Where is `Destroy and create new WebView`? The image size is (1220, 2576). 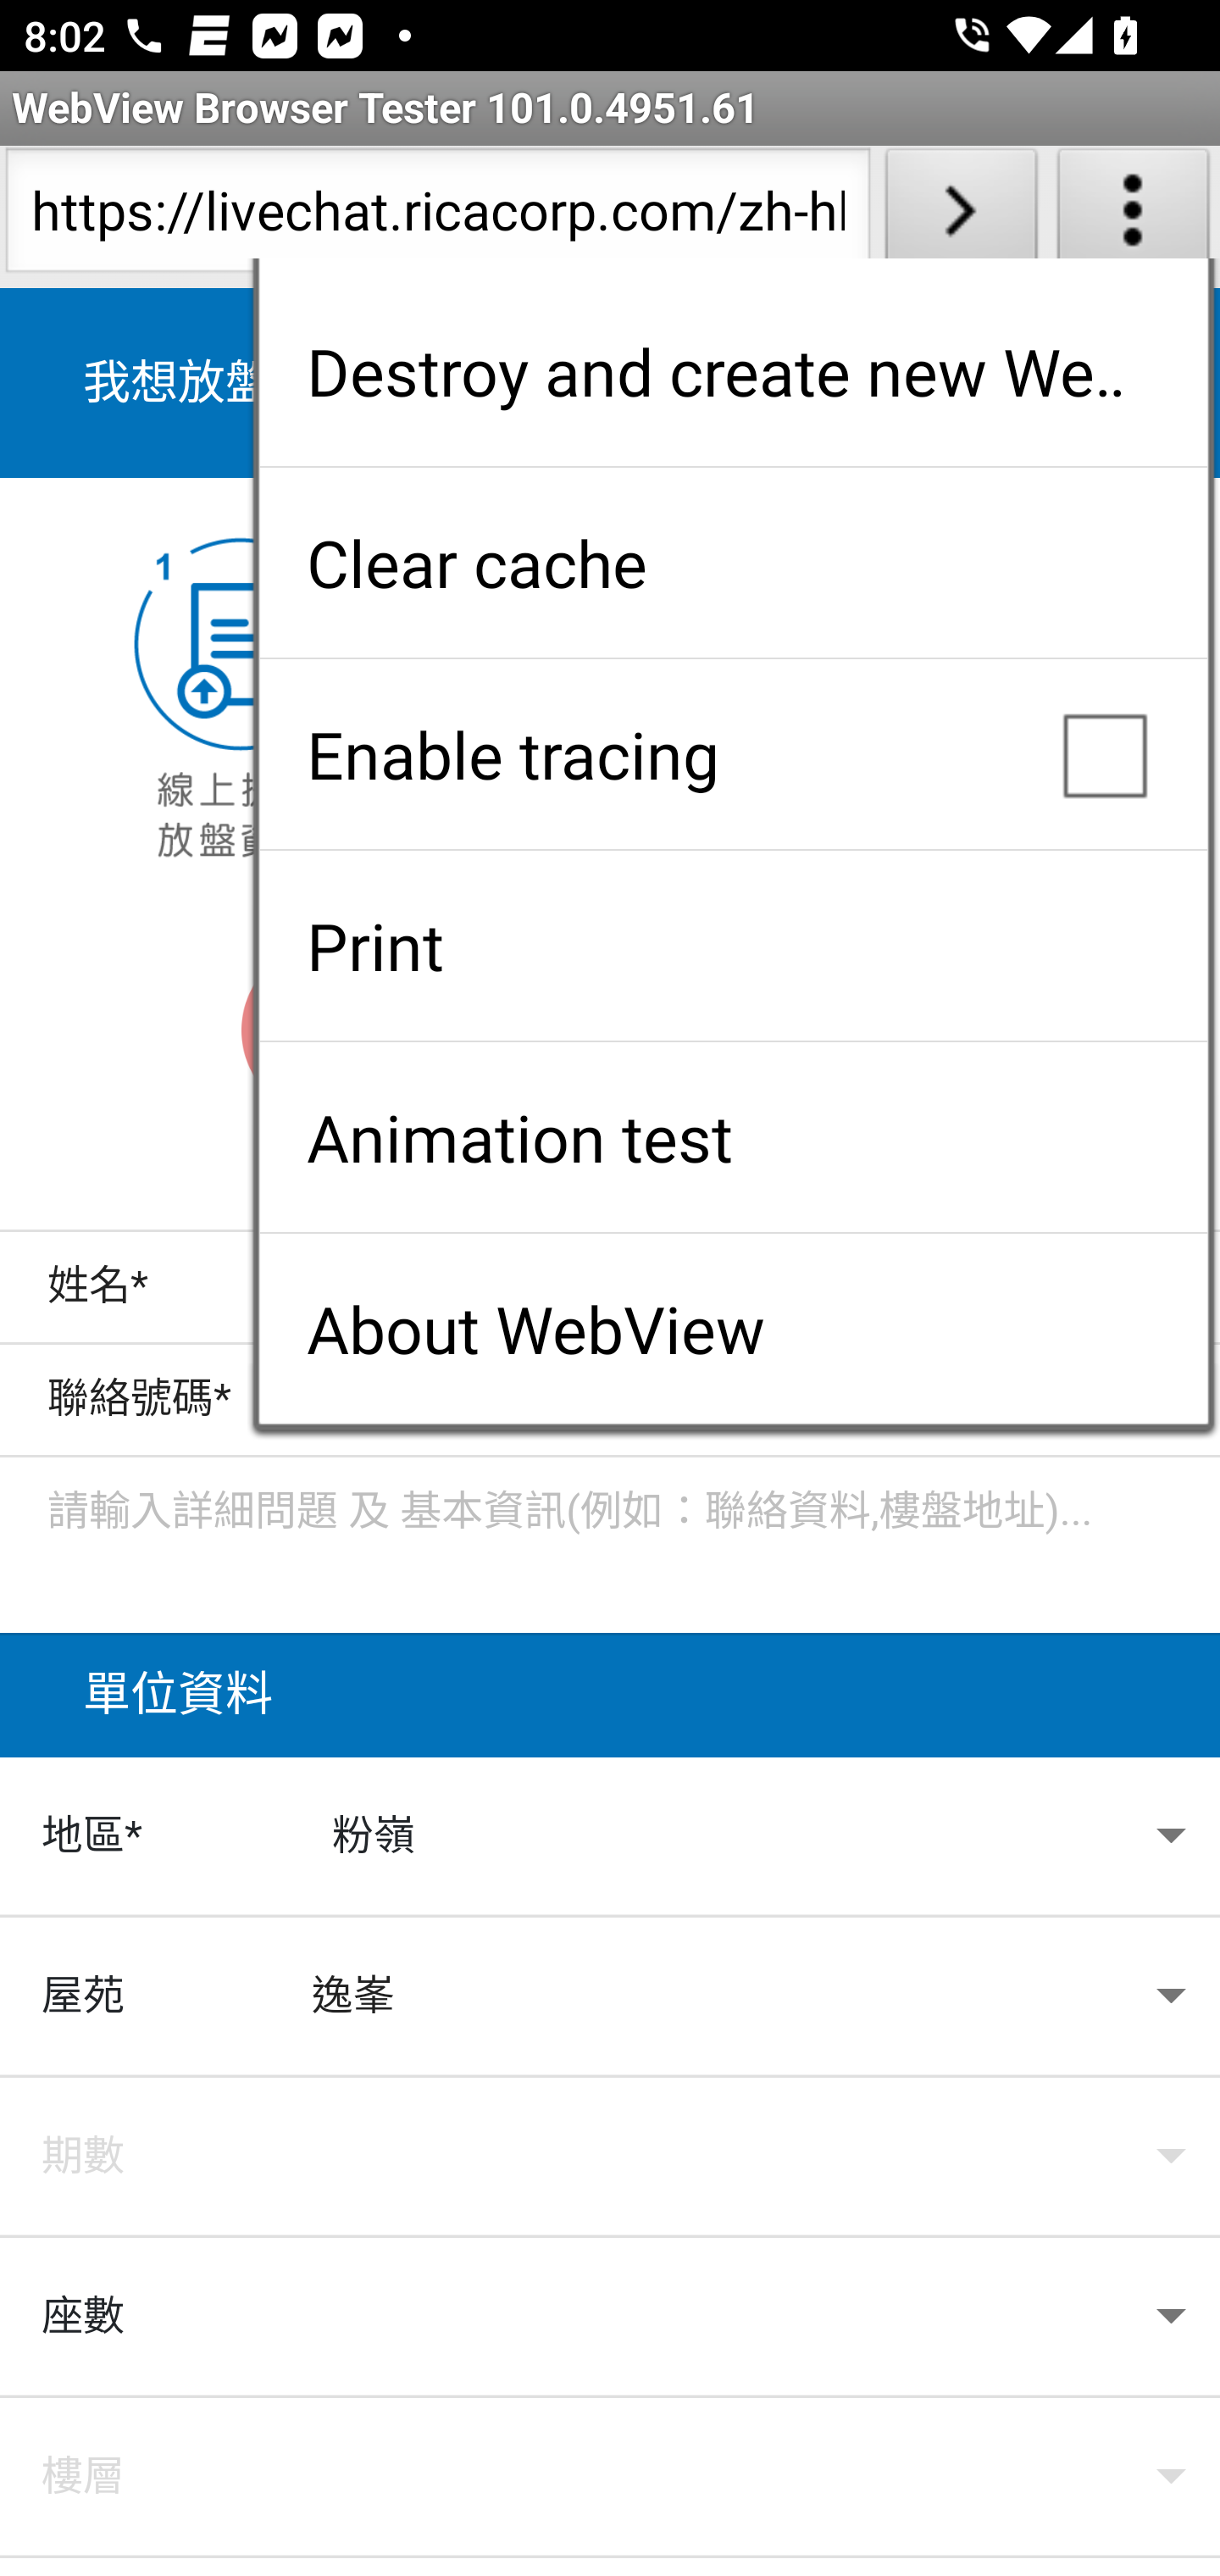
Destroy and create new WebView is located at coordinates (733, 371).